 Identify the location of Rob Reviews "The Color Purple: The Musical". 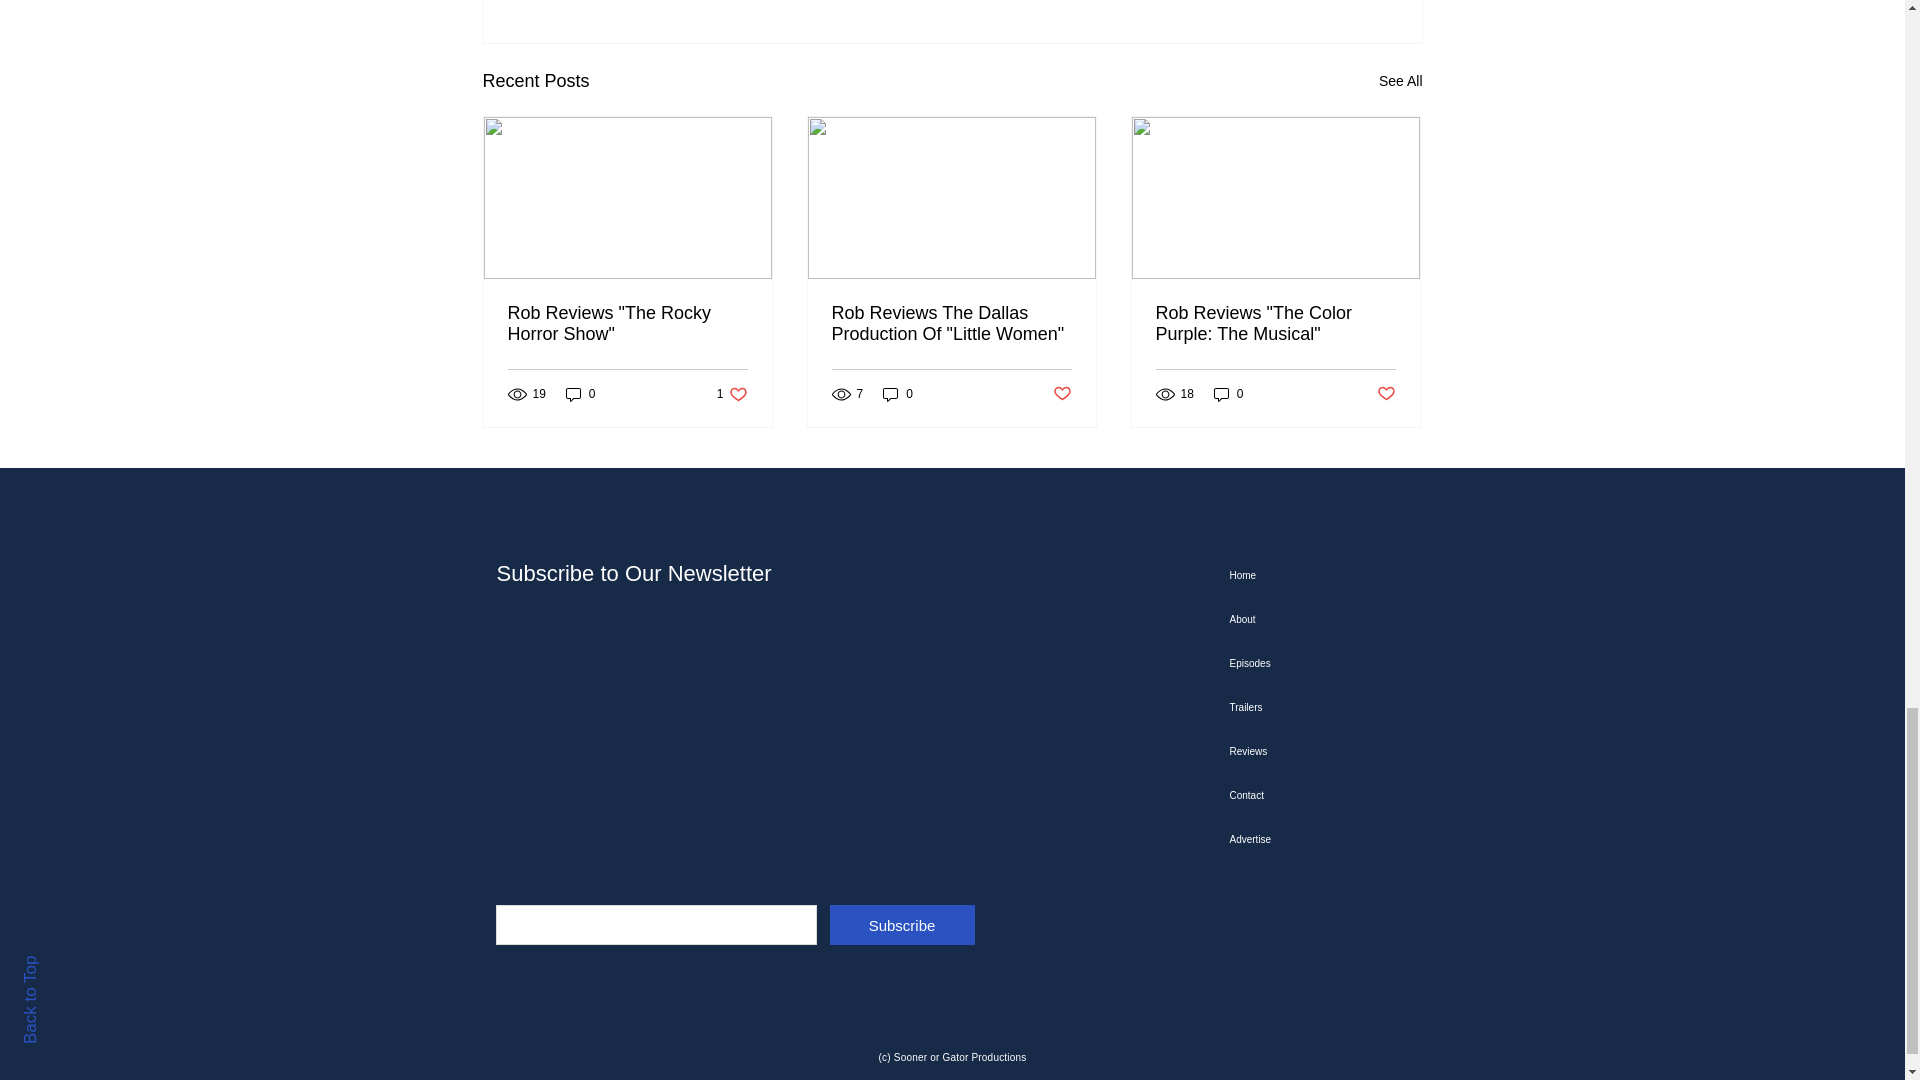
(1275, 324).